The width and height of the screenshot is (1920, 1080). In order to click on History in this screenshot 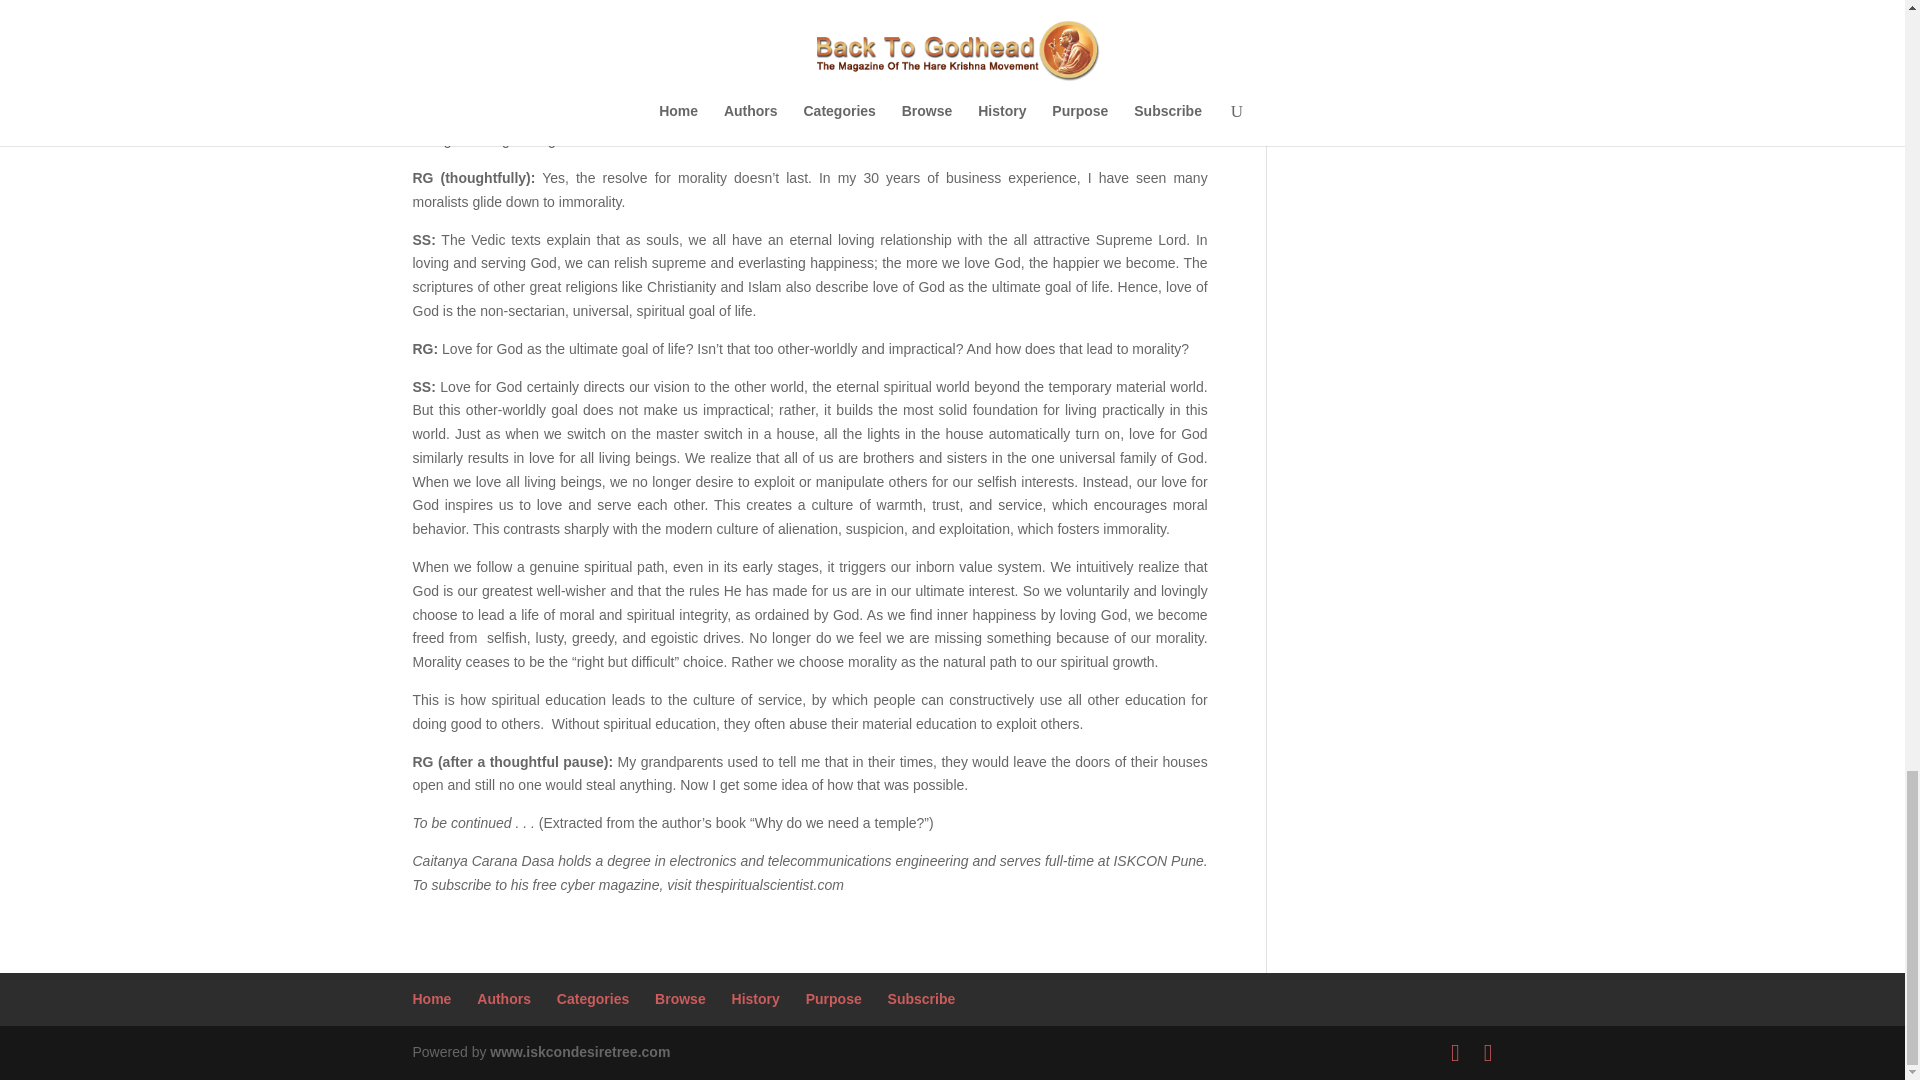, I will do `click(755, 998)`.